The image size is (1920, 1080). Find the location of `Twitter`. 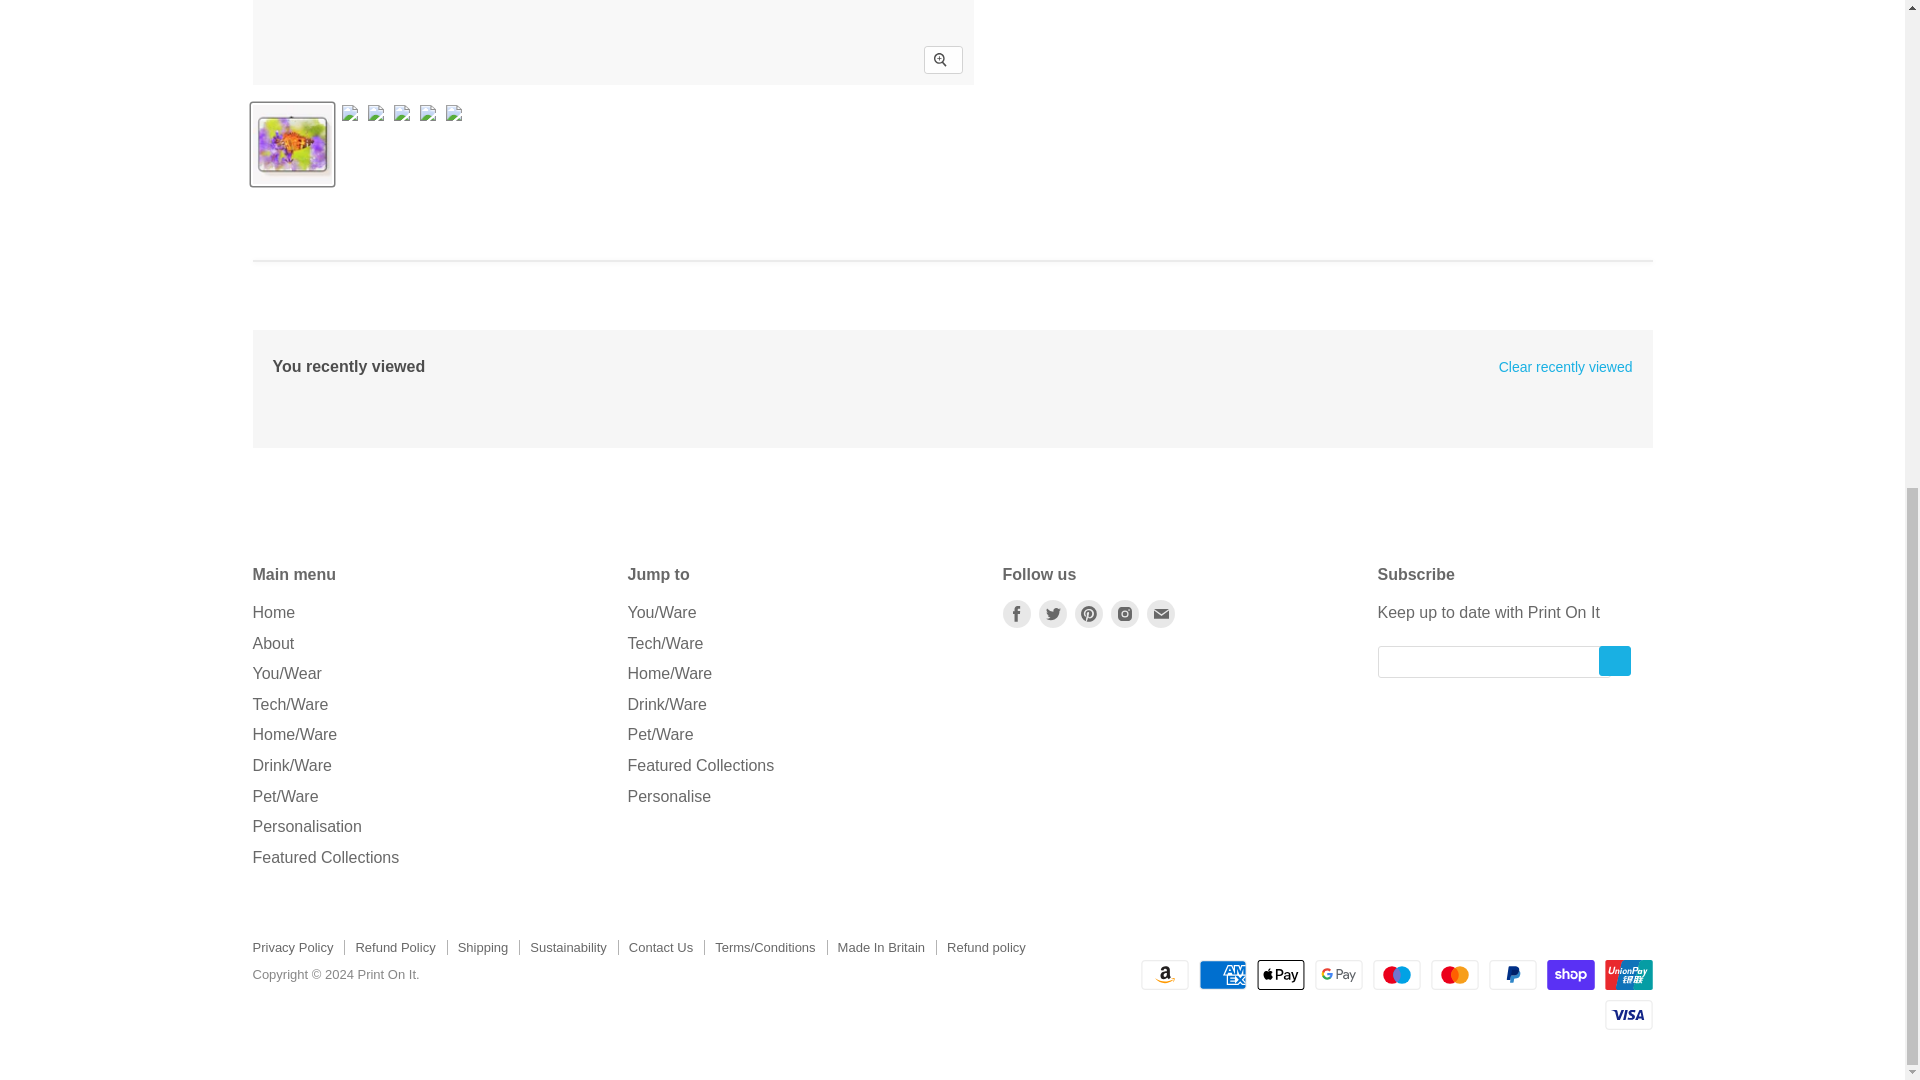

Twitter is located at coordinates (1052, 614).